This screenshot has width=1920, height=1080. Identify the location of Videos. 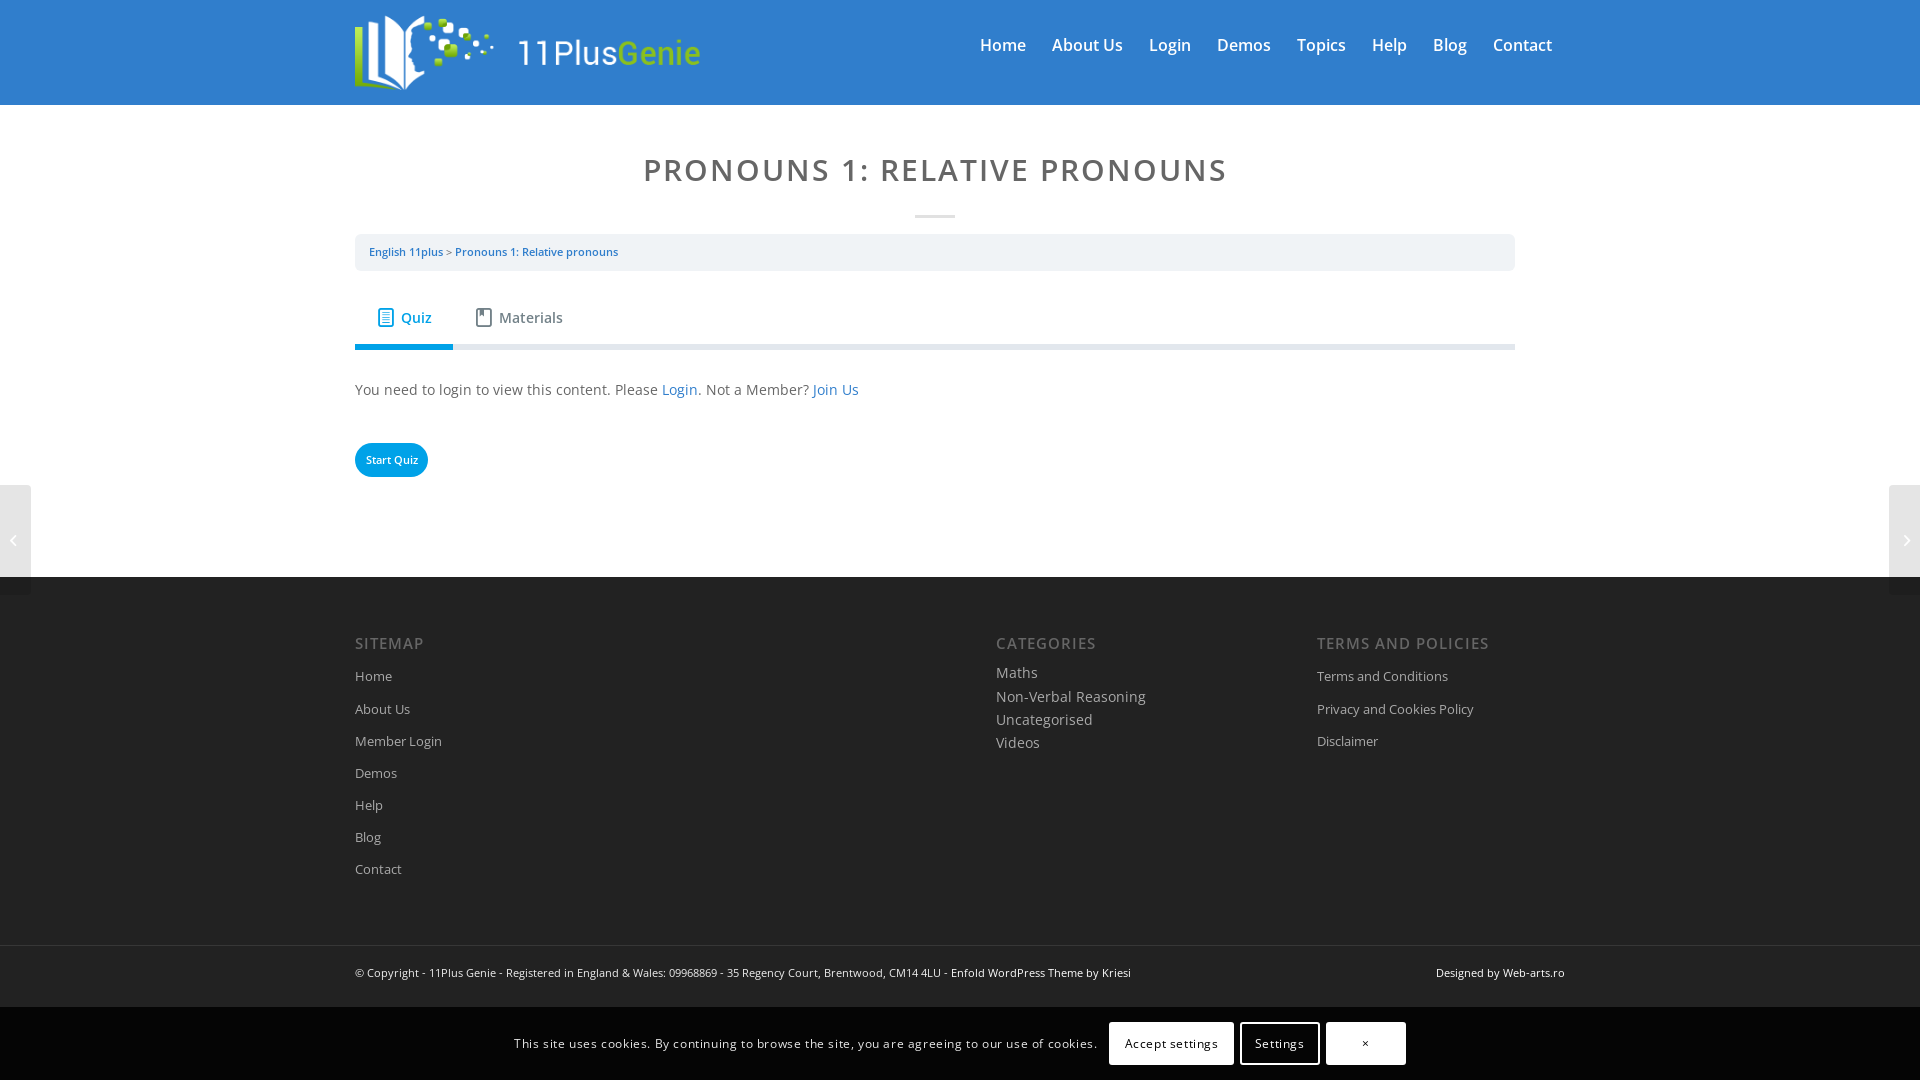
(1018, 742).